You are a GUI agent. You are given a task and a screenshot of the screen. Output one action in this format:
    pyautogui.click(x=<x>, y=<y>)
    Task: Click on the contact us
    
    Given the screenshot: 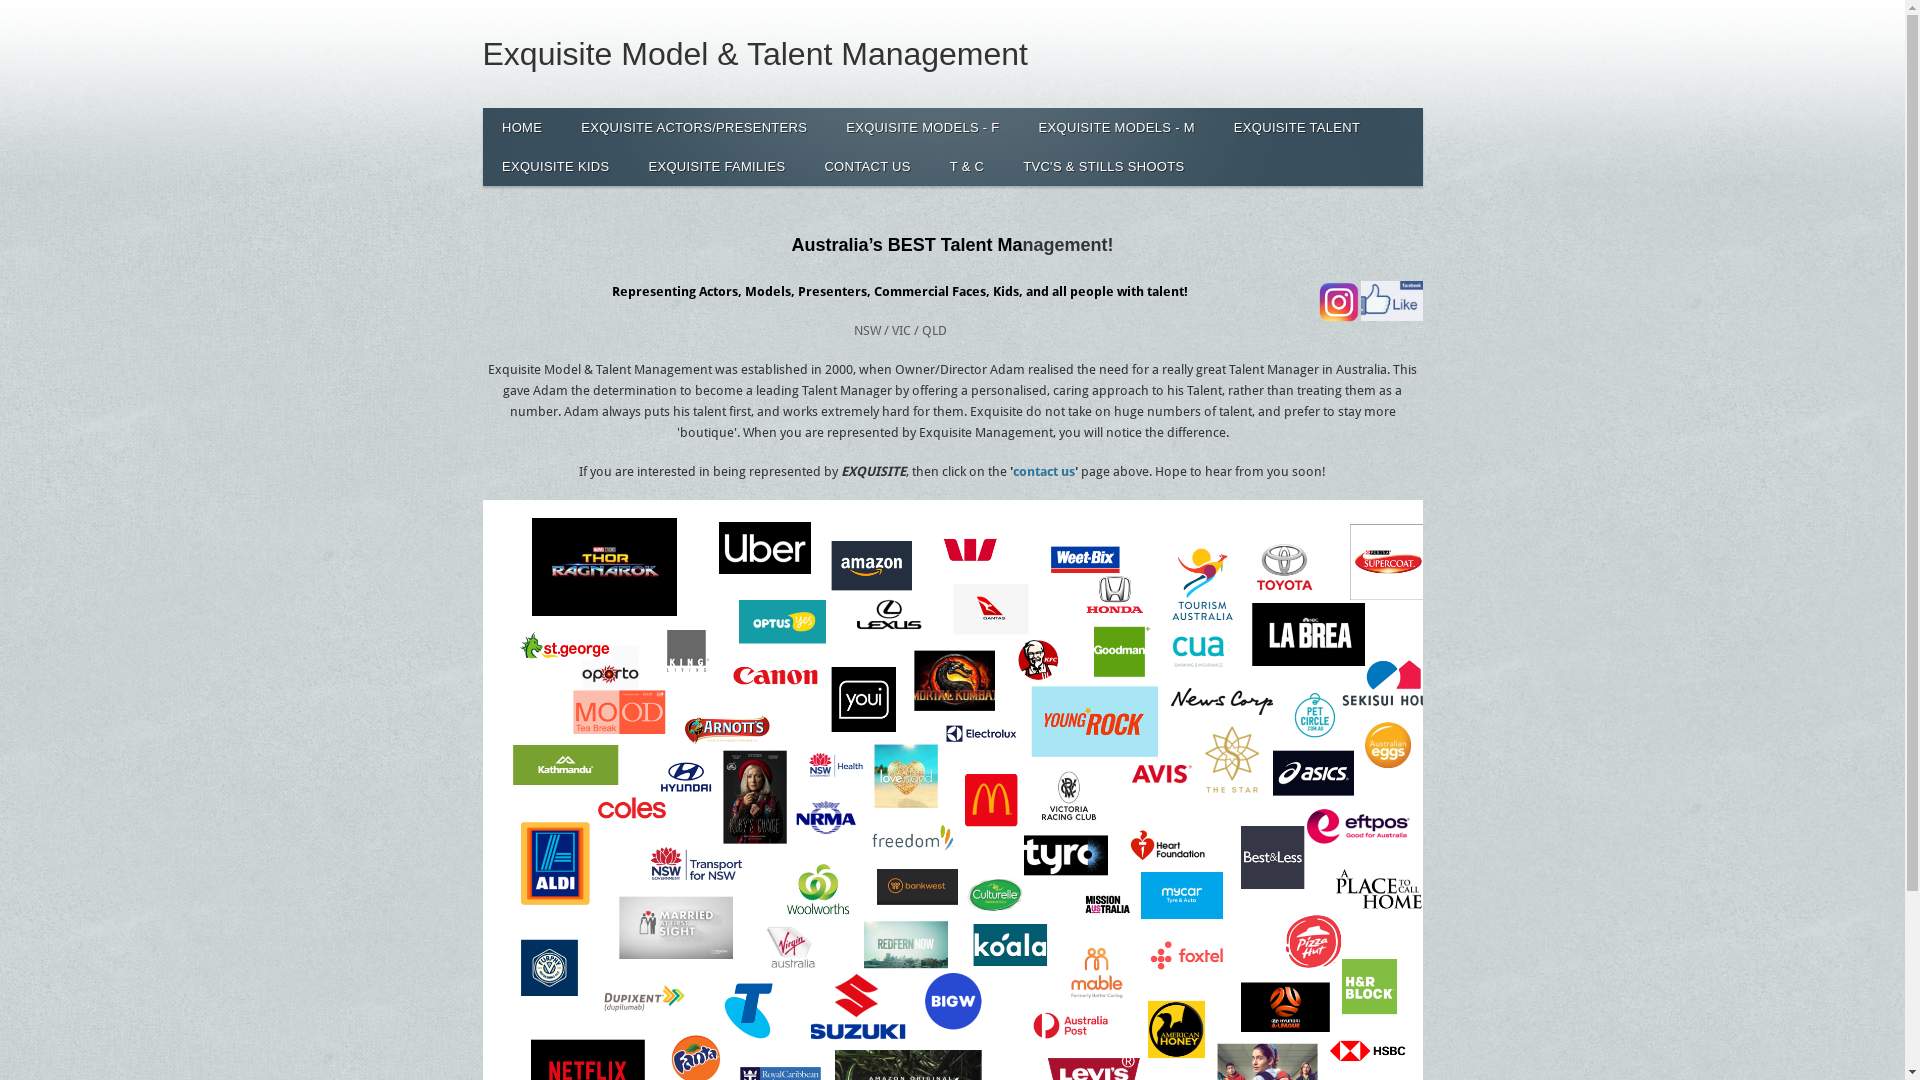 What is the action you would take?
    pyautogui.click(x=1044, y=472)
    